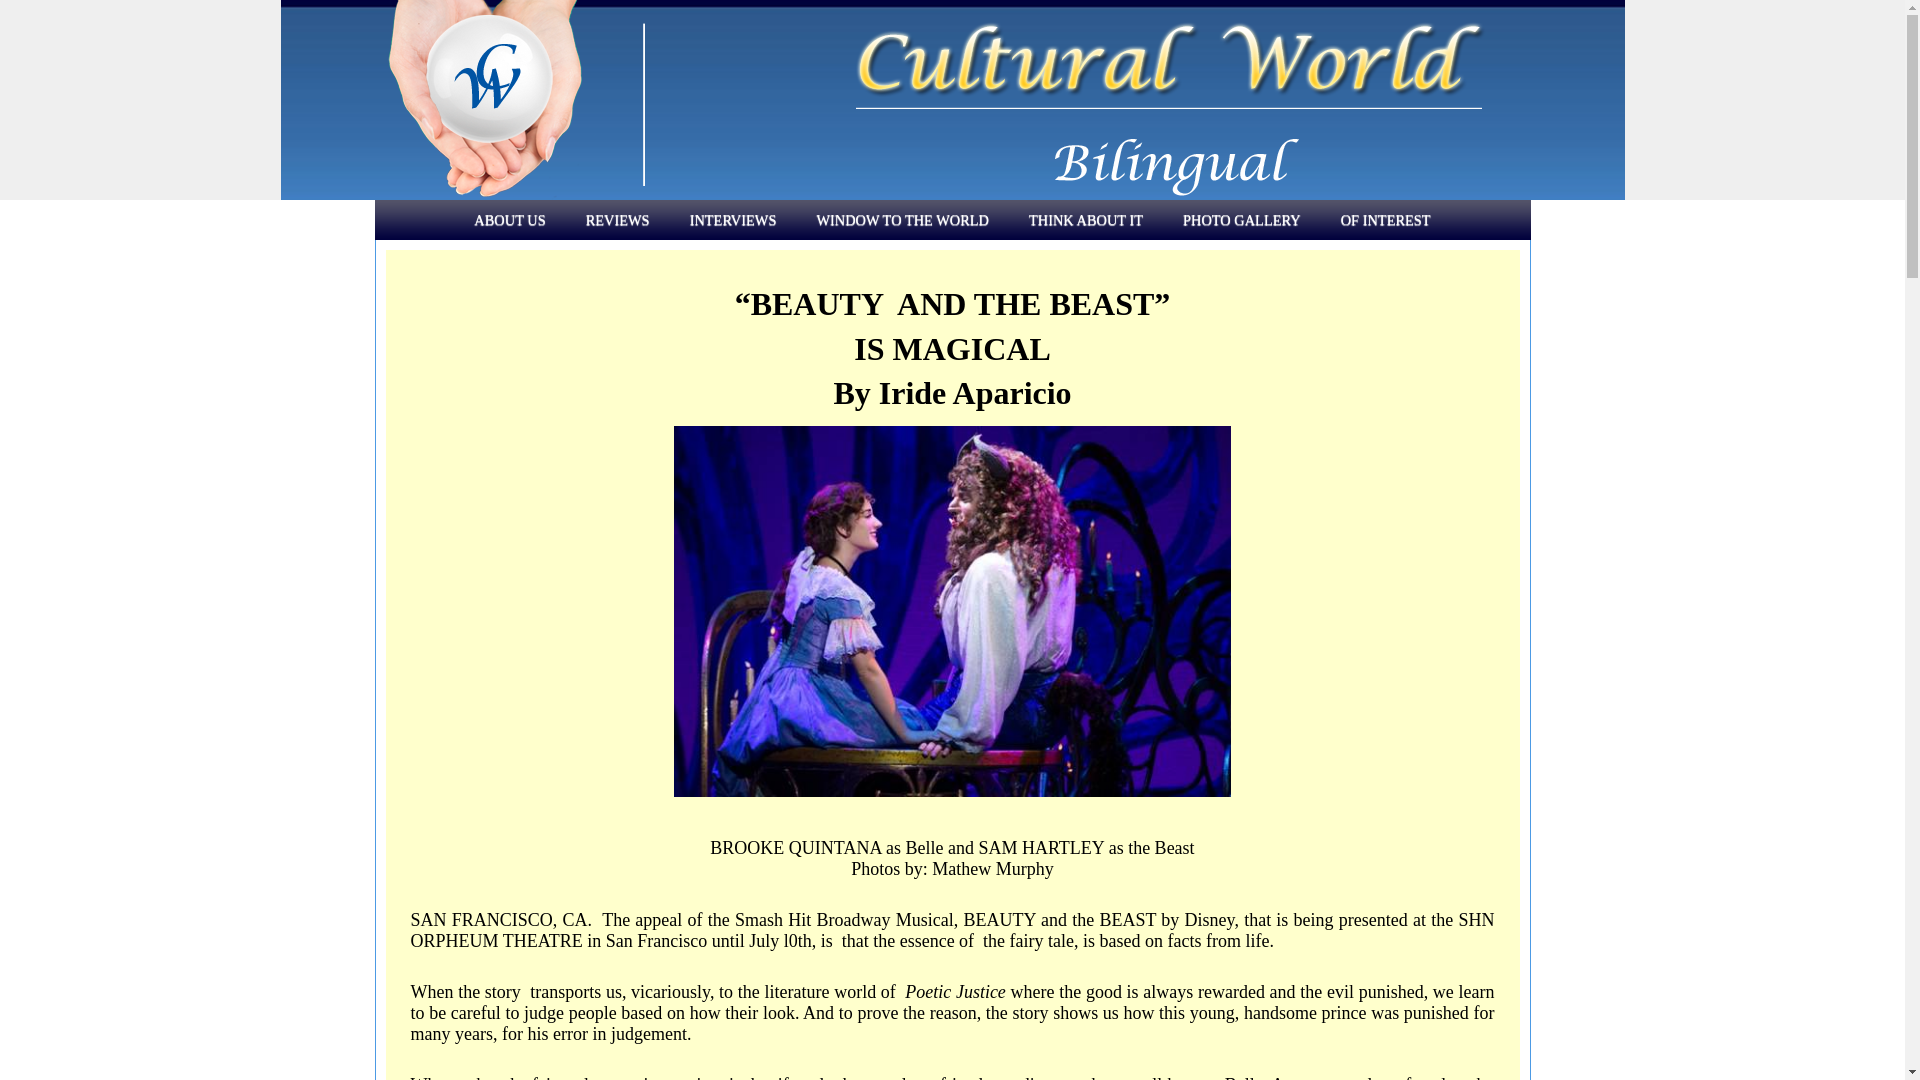  I want to click on ABOUT US, so click(508, 219).